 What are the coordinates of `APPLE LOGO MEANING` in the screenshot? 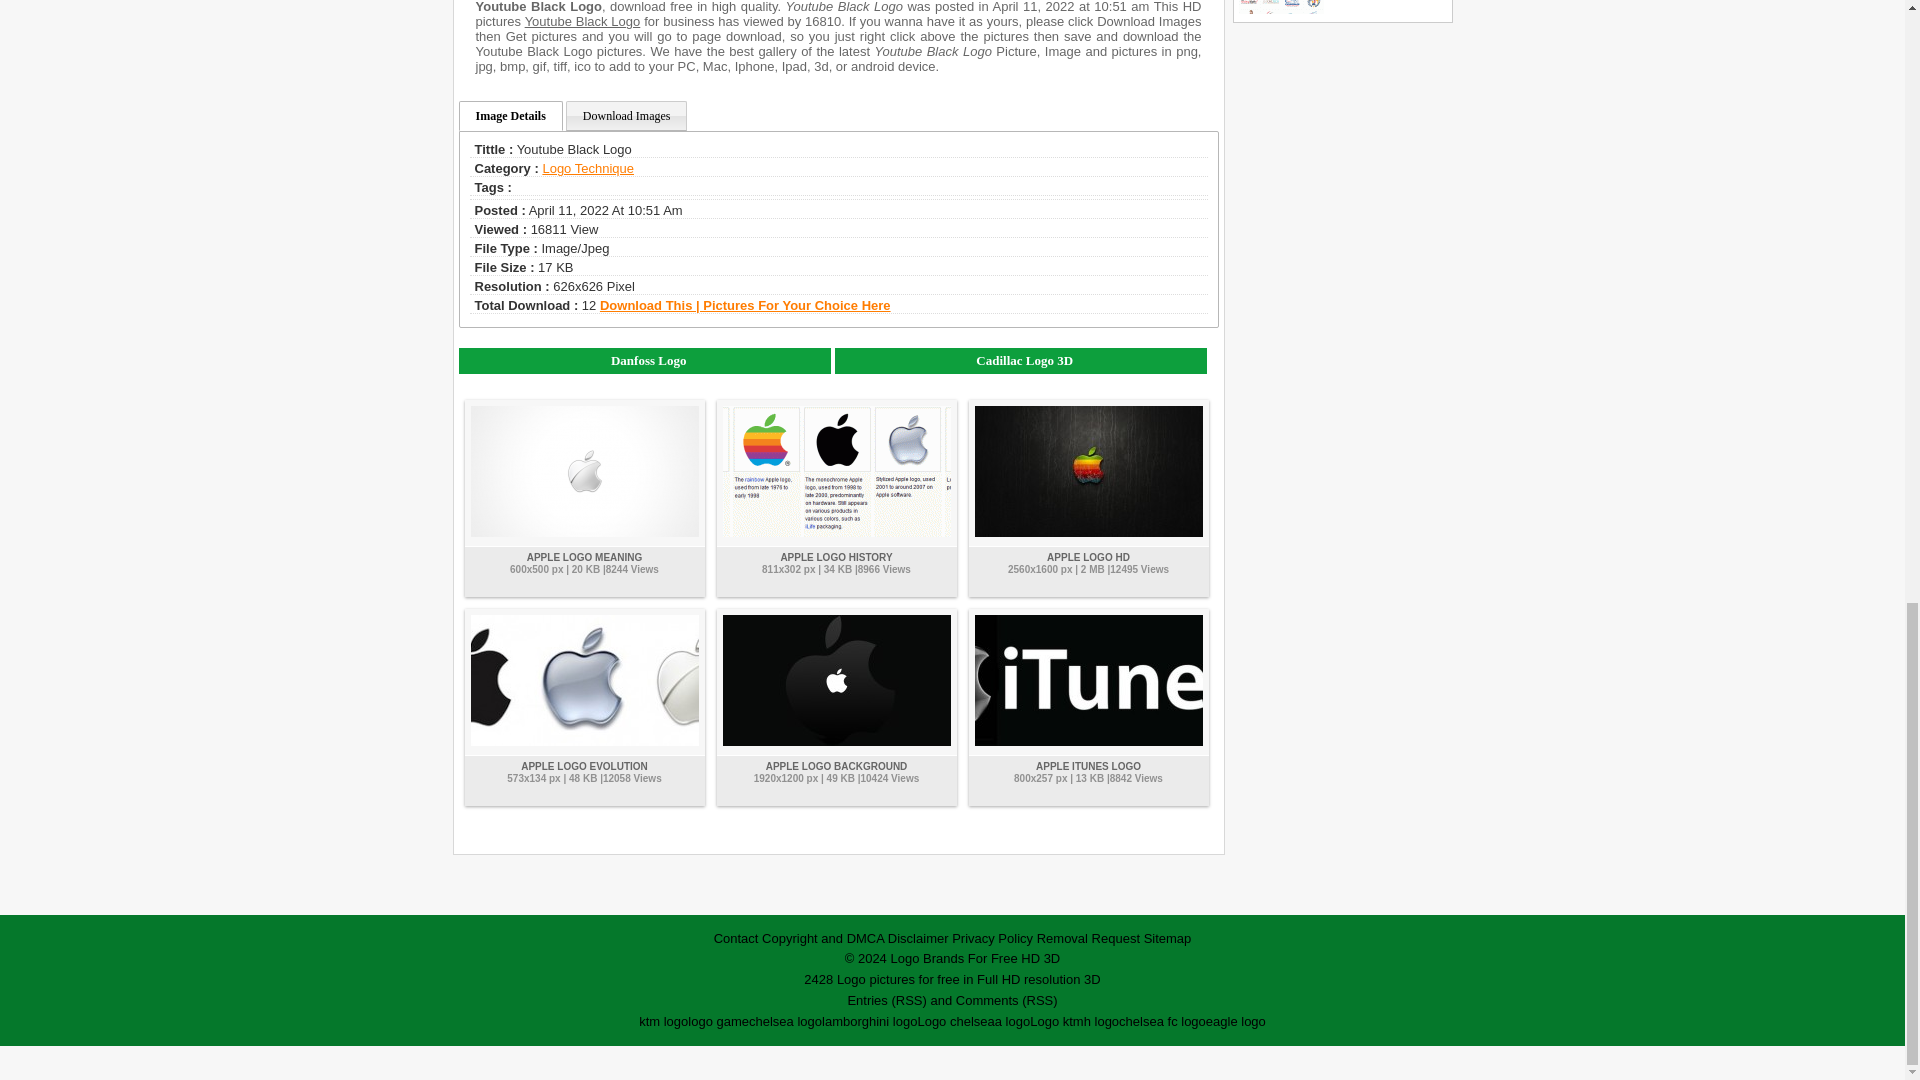 It's located at (584, 556).